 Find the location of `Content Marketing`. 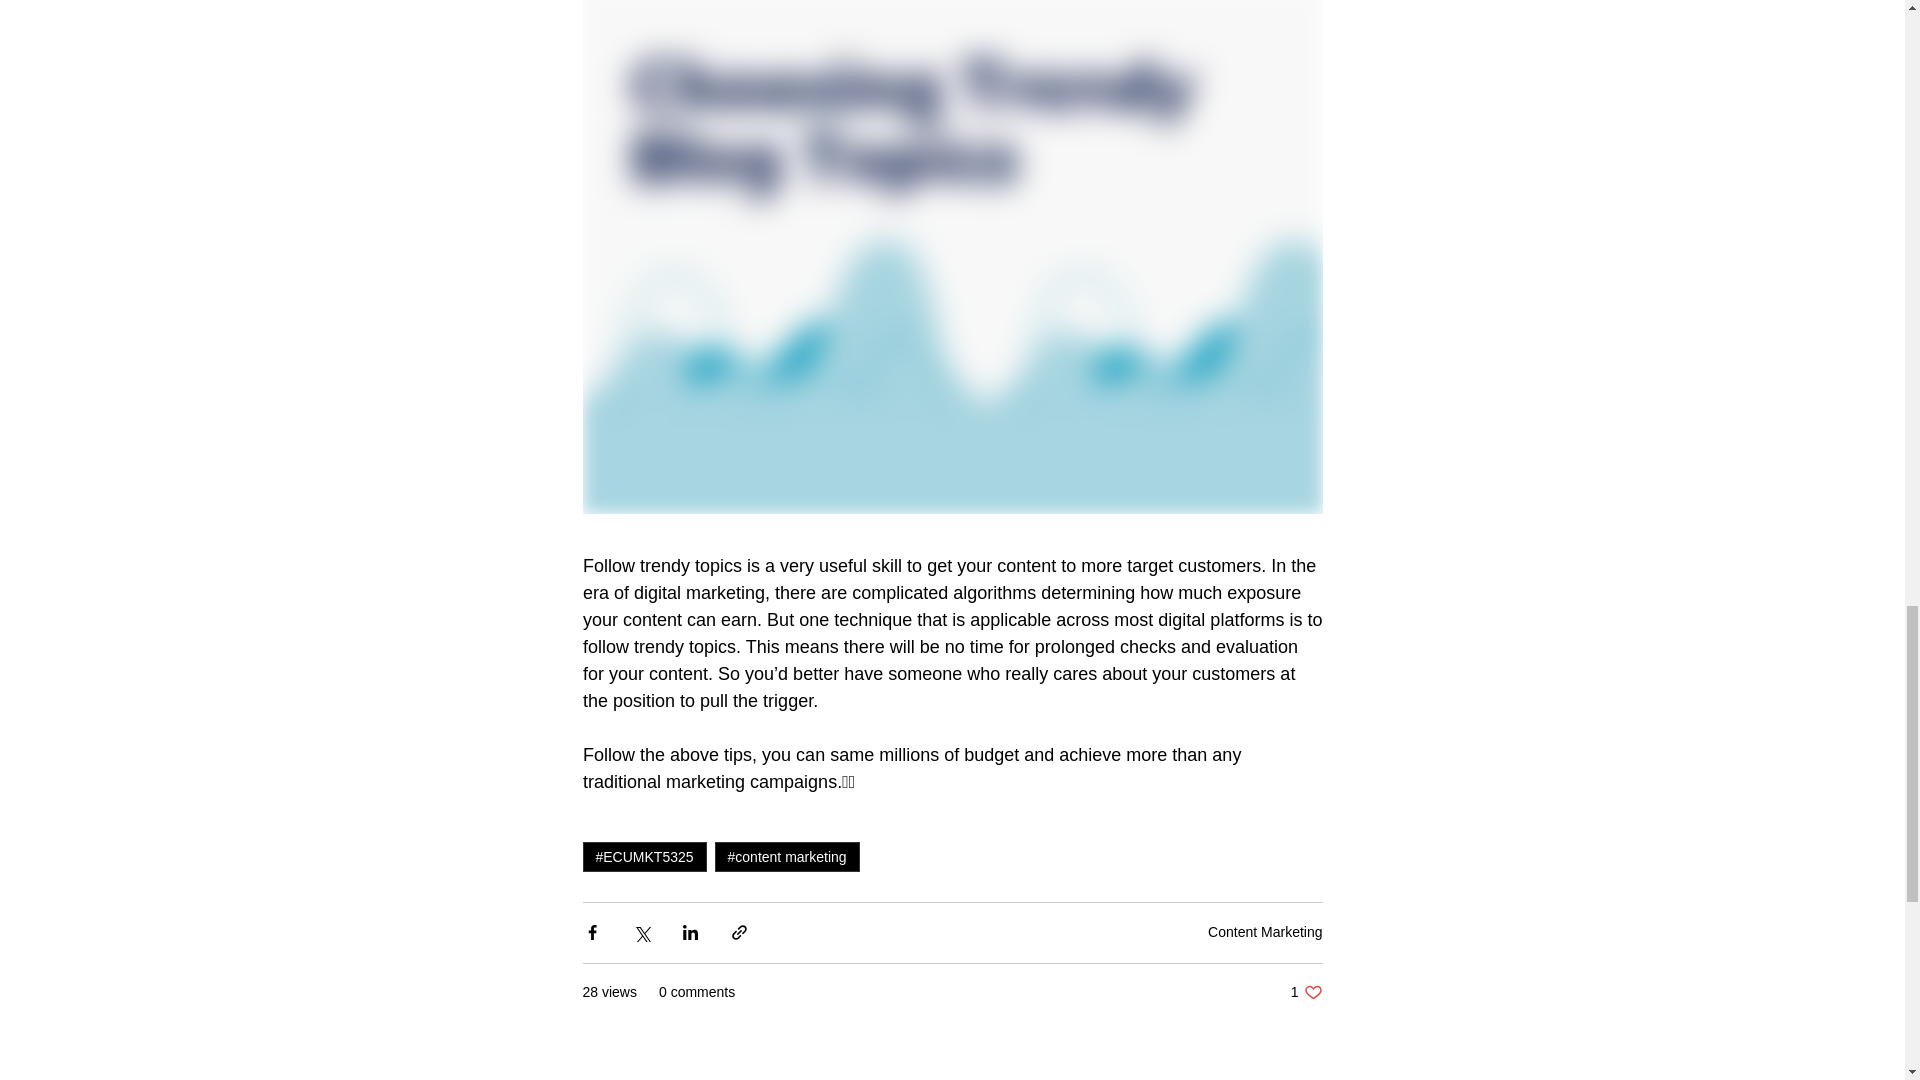

Content Marketing is located at coordinates (1264, 932).